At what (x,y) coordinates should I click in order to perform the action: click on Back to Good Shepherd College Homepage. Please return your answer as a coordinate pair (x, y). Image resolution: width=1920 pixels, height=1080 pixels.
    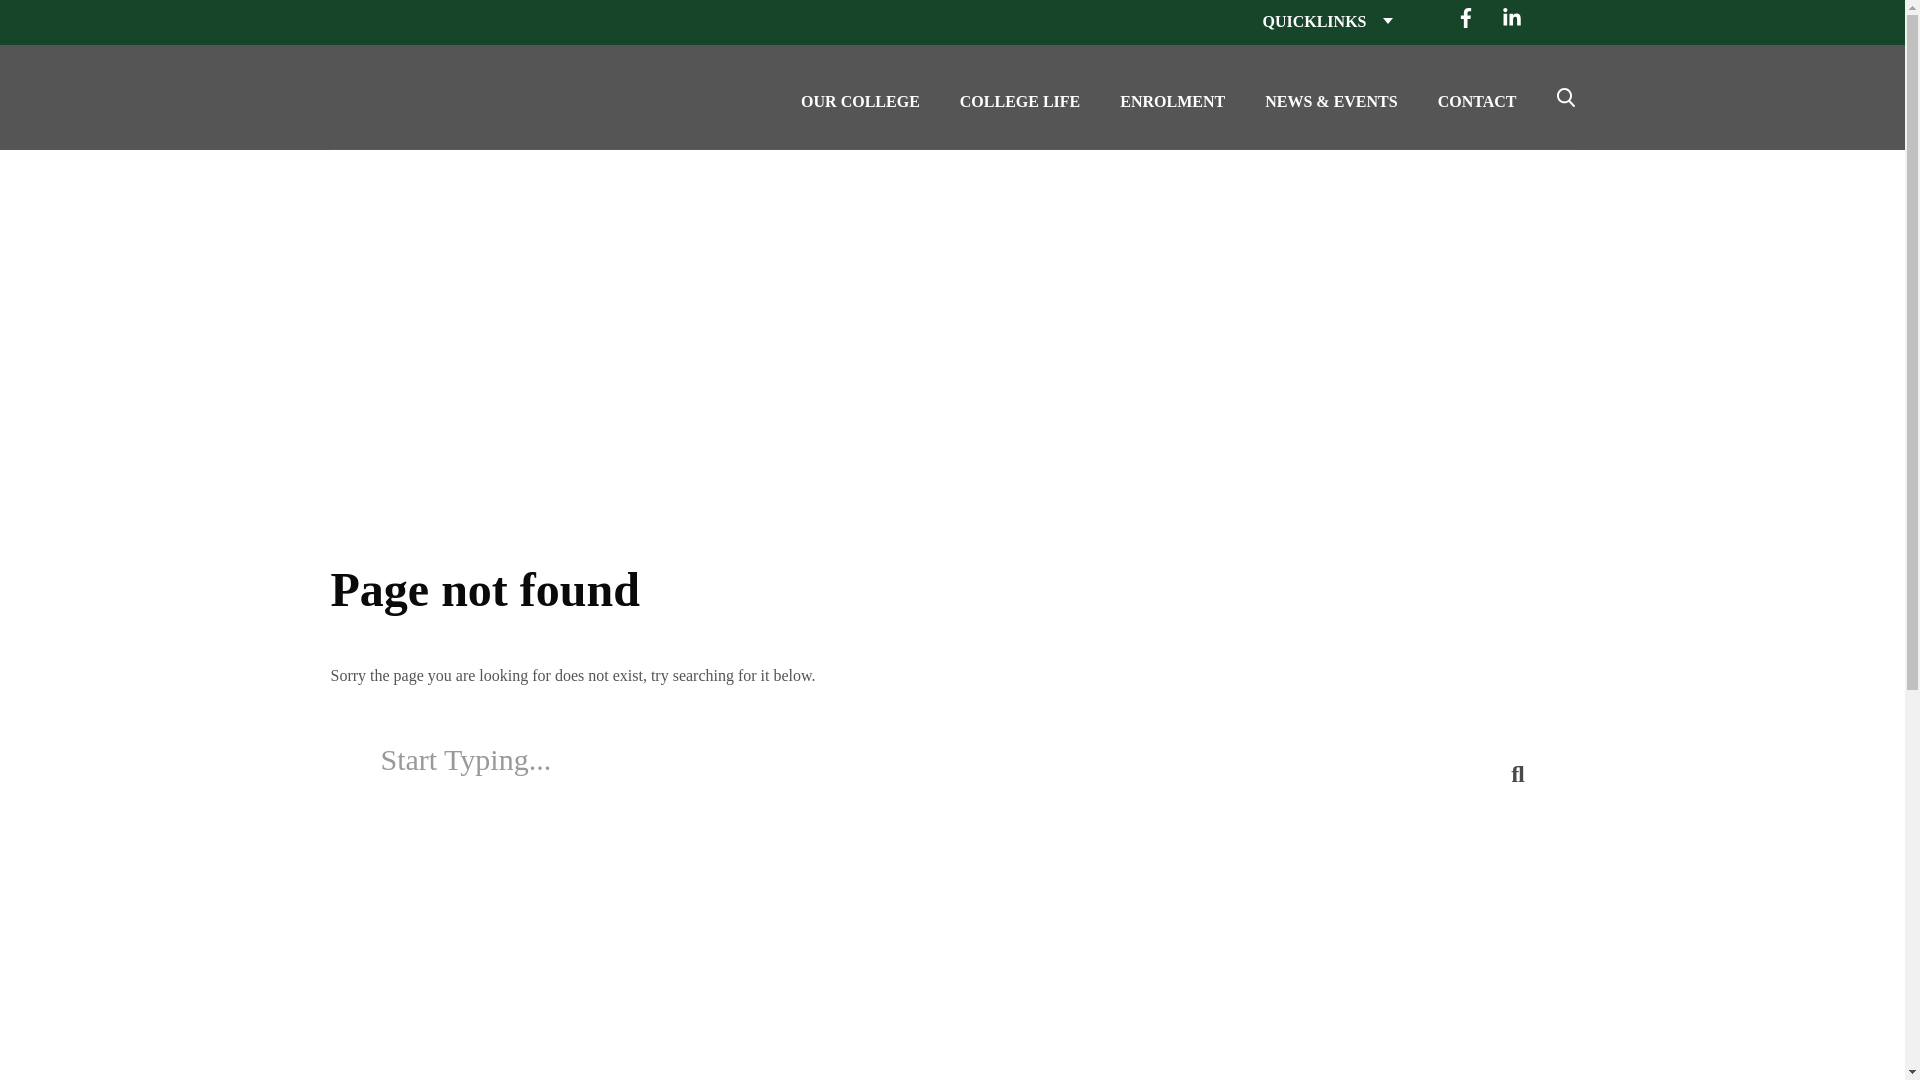
    Looking at the image, I should click on (425, 85).